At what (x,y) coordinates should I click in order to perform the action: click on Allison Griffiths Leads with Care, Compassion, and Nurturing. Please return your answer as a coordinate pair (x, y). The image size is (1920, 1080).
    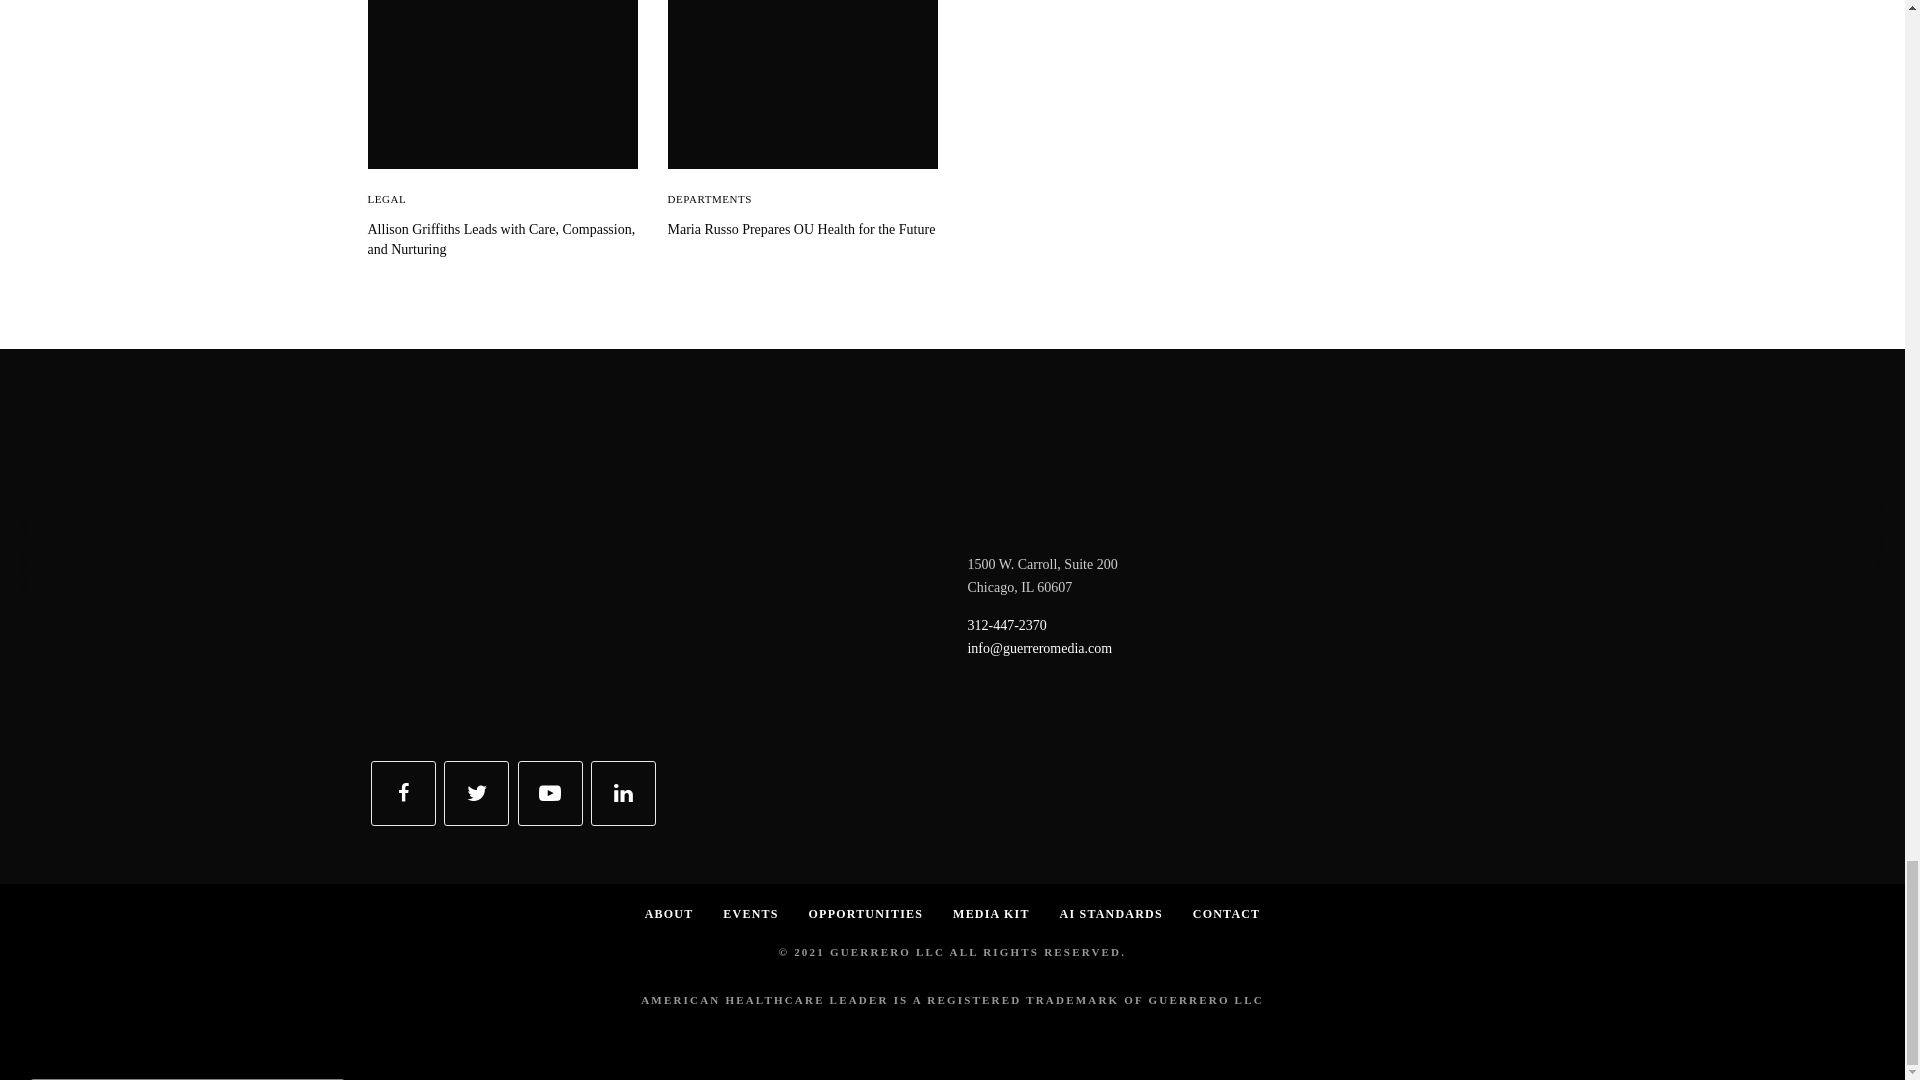
    Looking at the image, I should click on (502, 240).